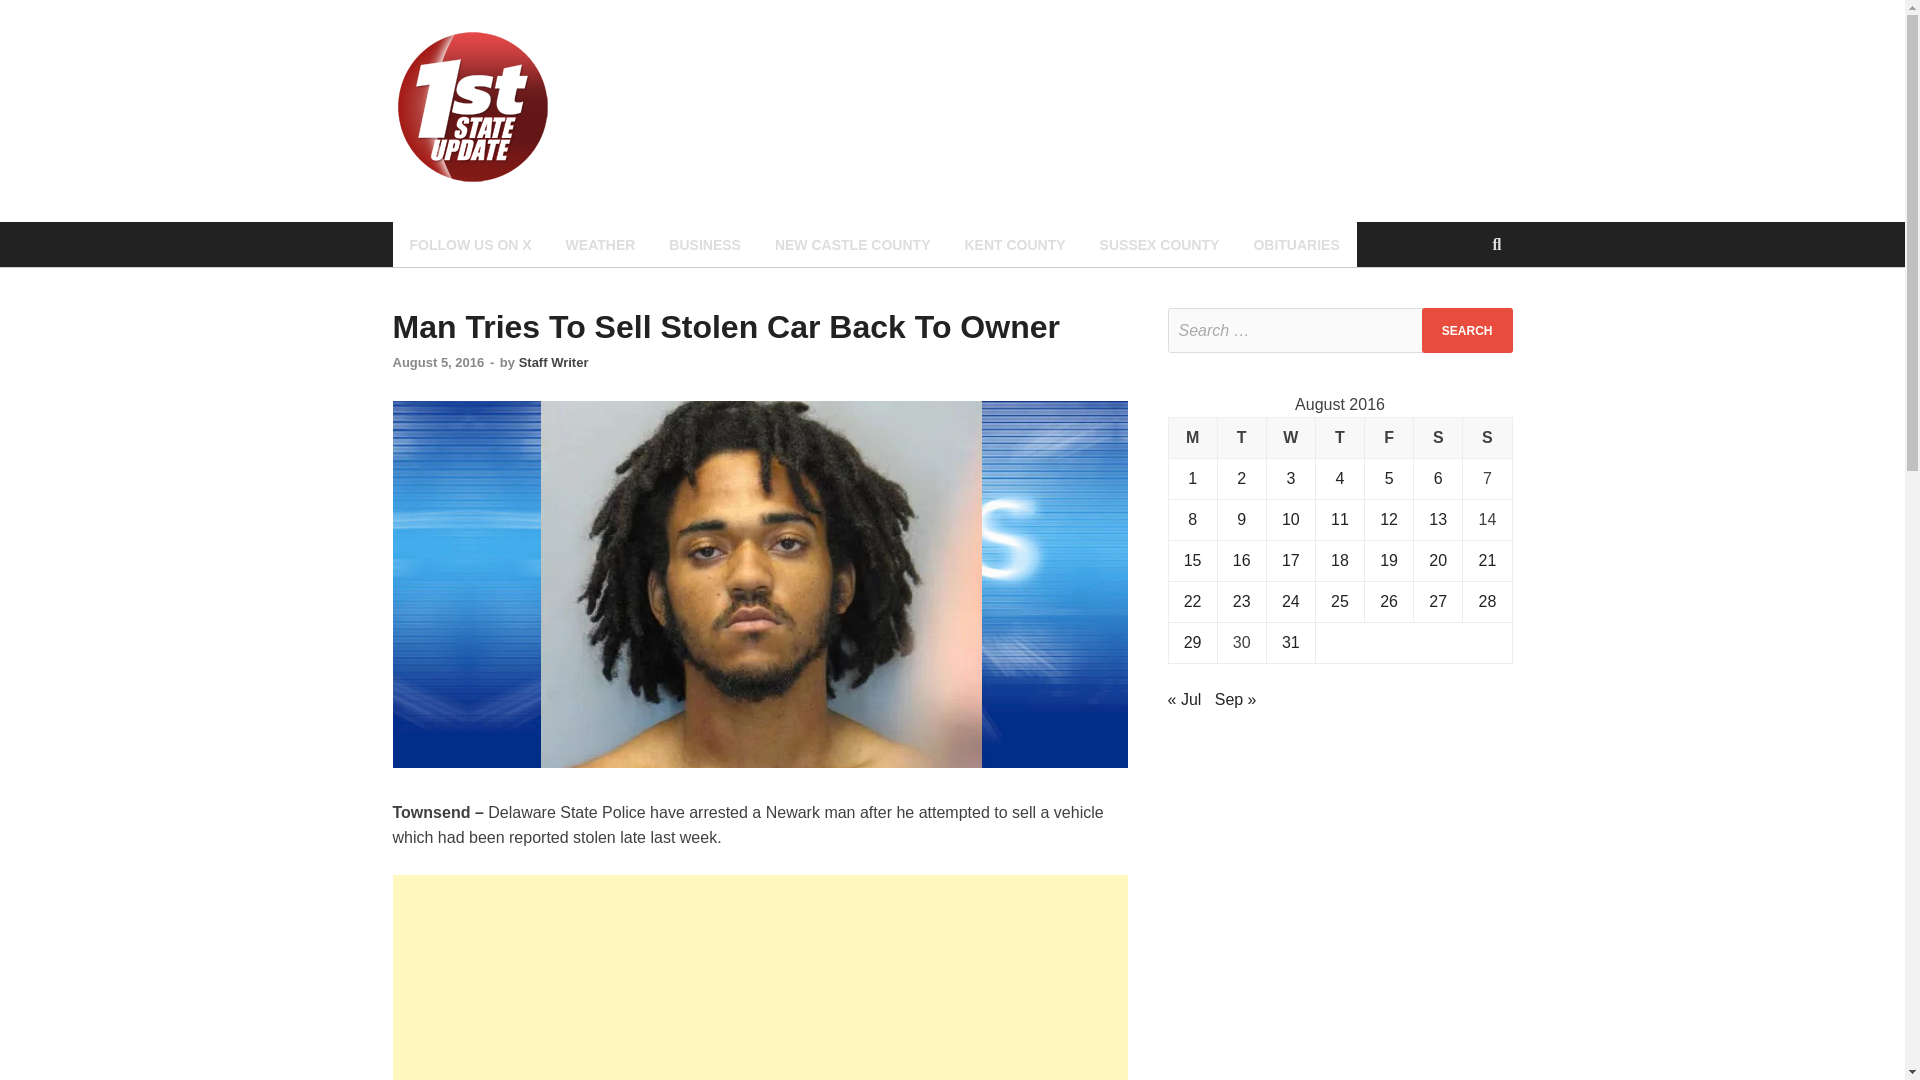  Describe the element at coordinates (554, 362) in the screenshot. I see `Staff Writer` at that location.